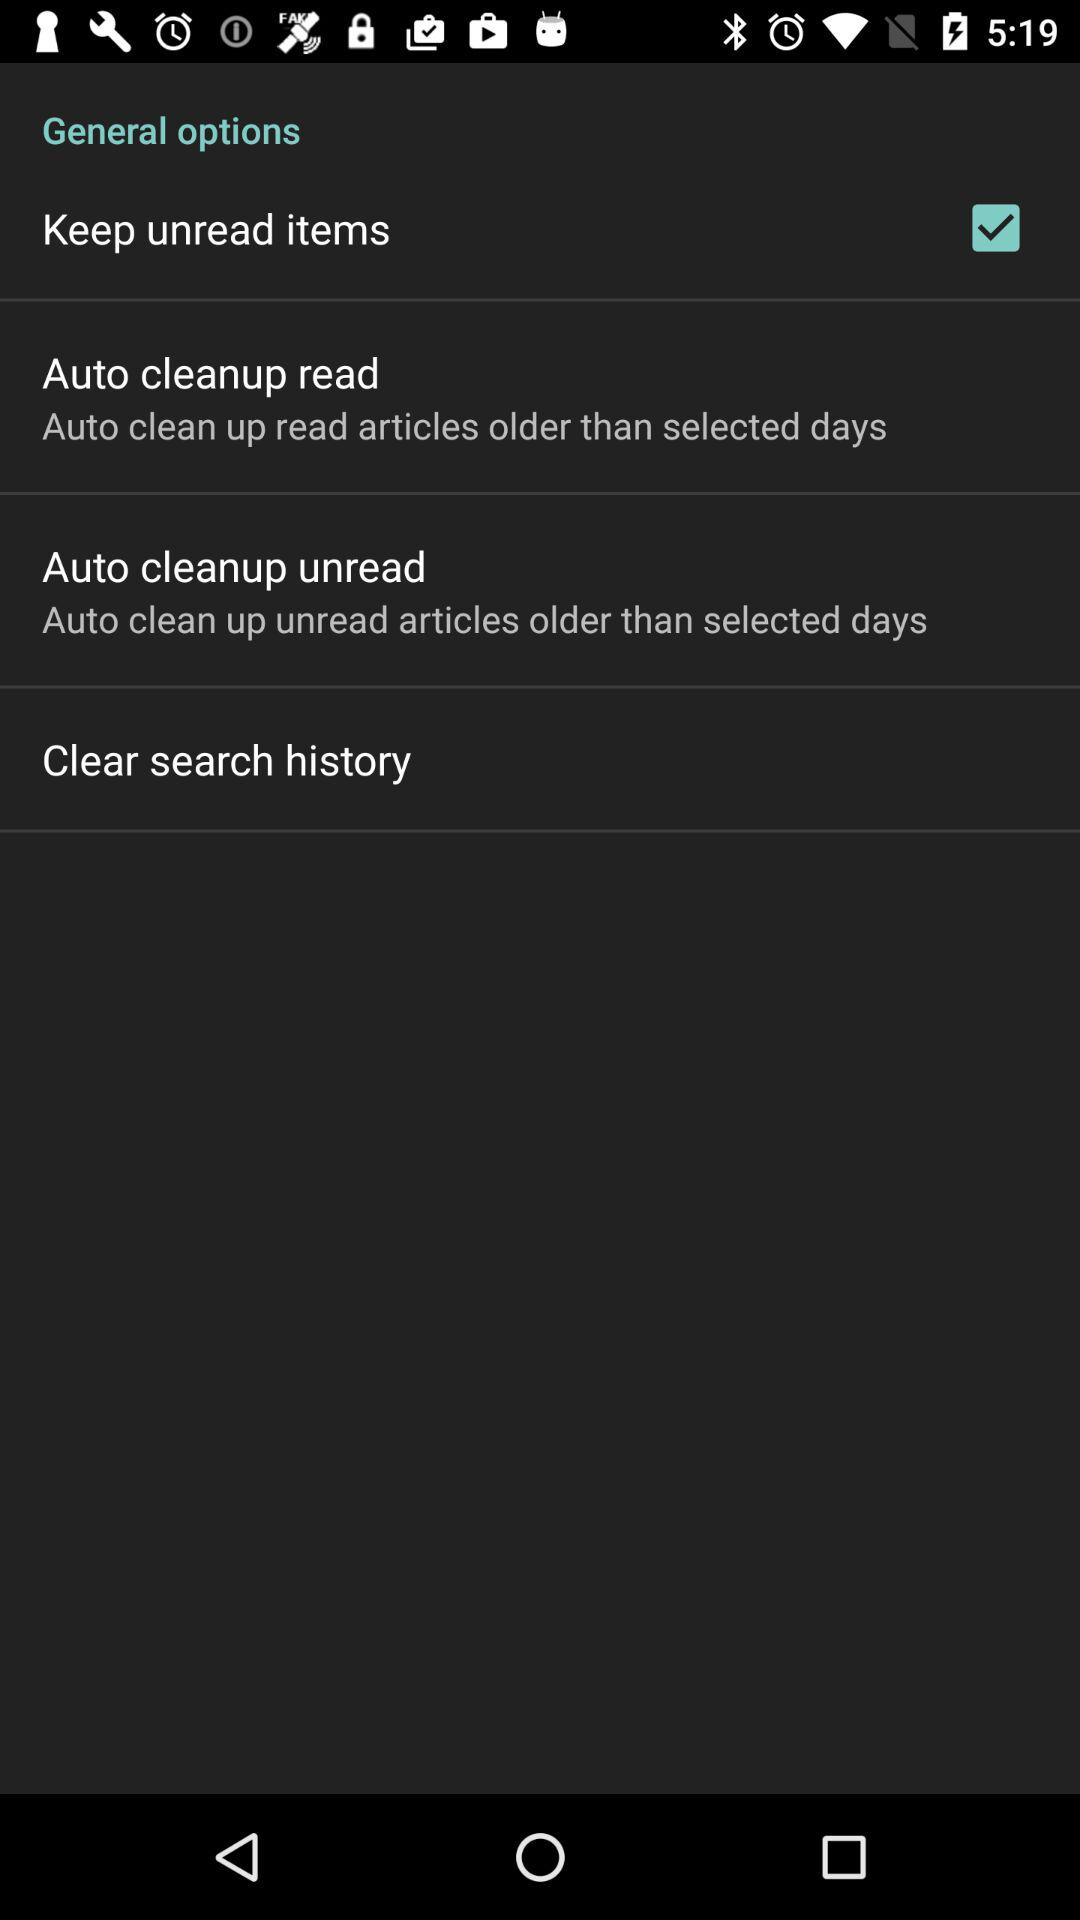 Image resolution: width=1080 pixels, height=1920 pixels. Describe the element at coordinates (226, 758) in the screenshot. I see `turn on the clear search history icon` at that location.